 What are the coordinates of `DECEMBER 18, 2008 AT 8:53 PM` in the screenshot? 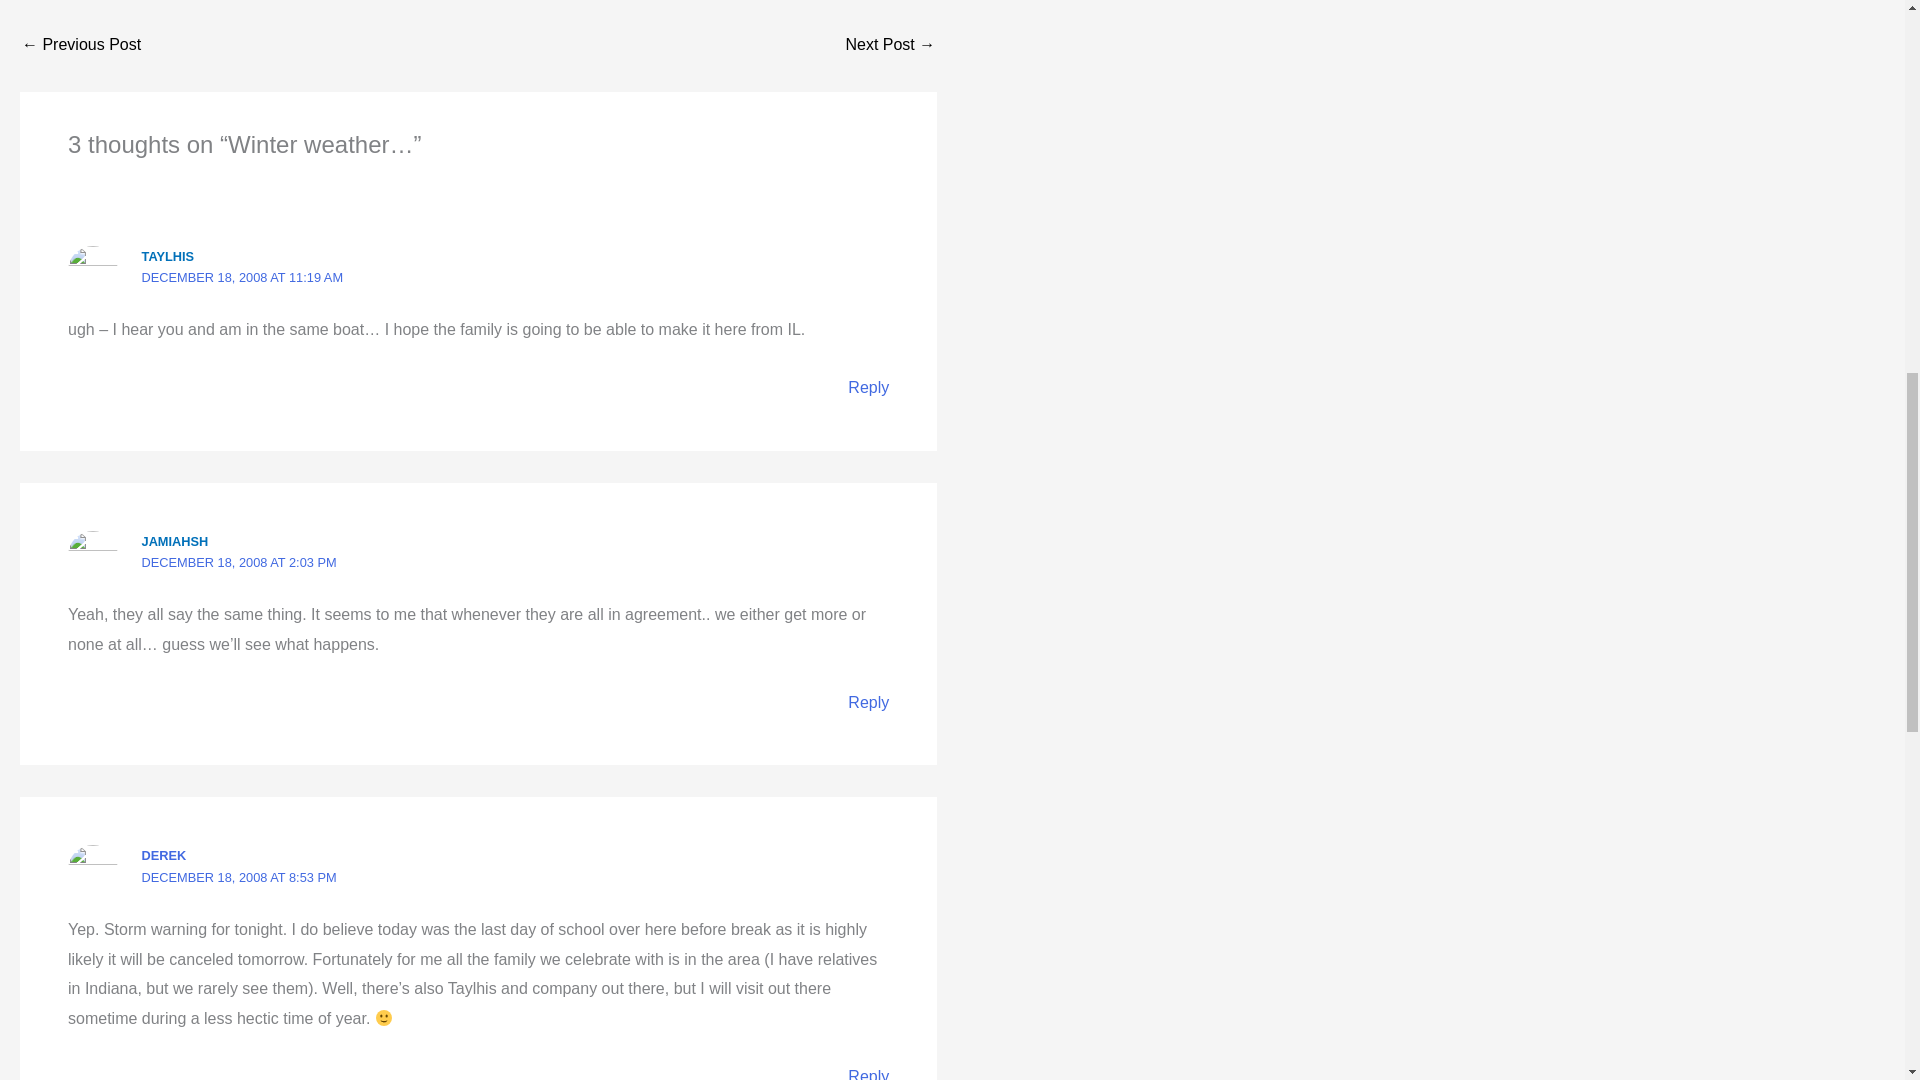 It's located at (240, 877).